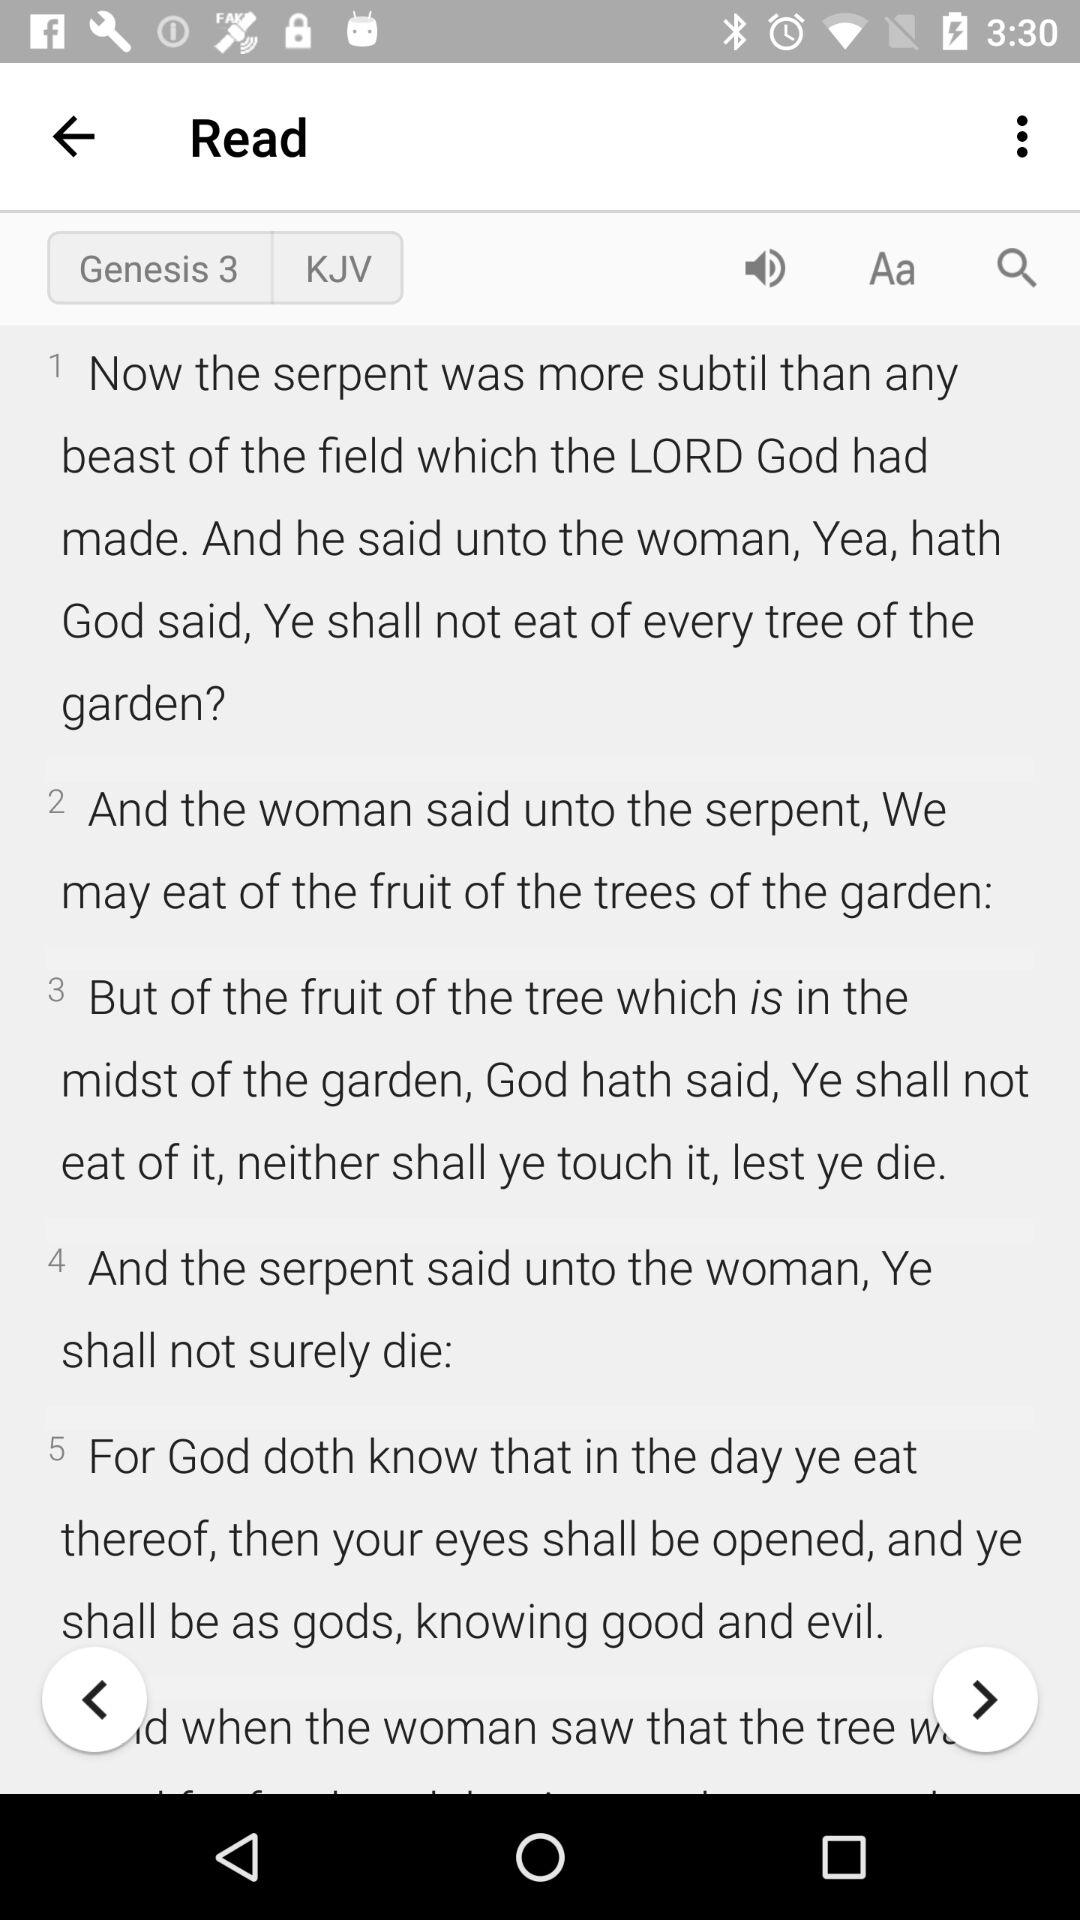 This screenshot has height=1920, width=1080. Describe the element at coordinates (94, 1699) in the screenshot. I see `open item below the 4 and the item` at that location.